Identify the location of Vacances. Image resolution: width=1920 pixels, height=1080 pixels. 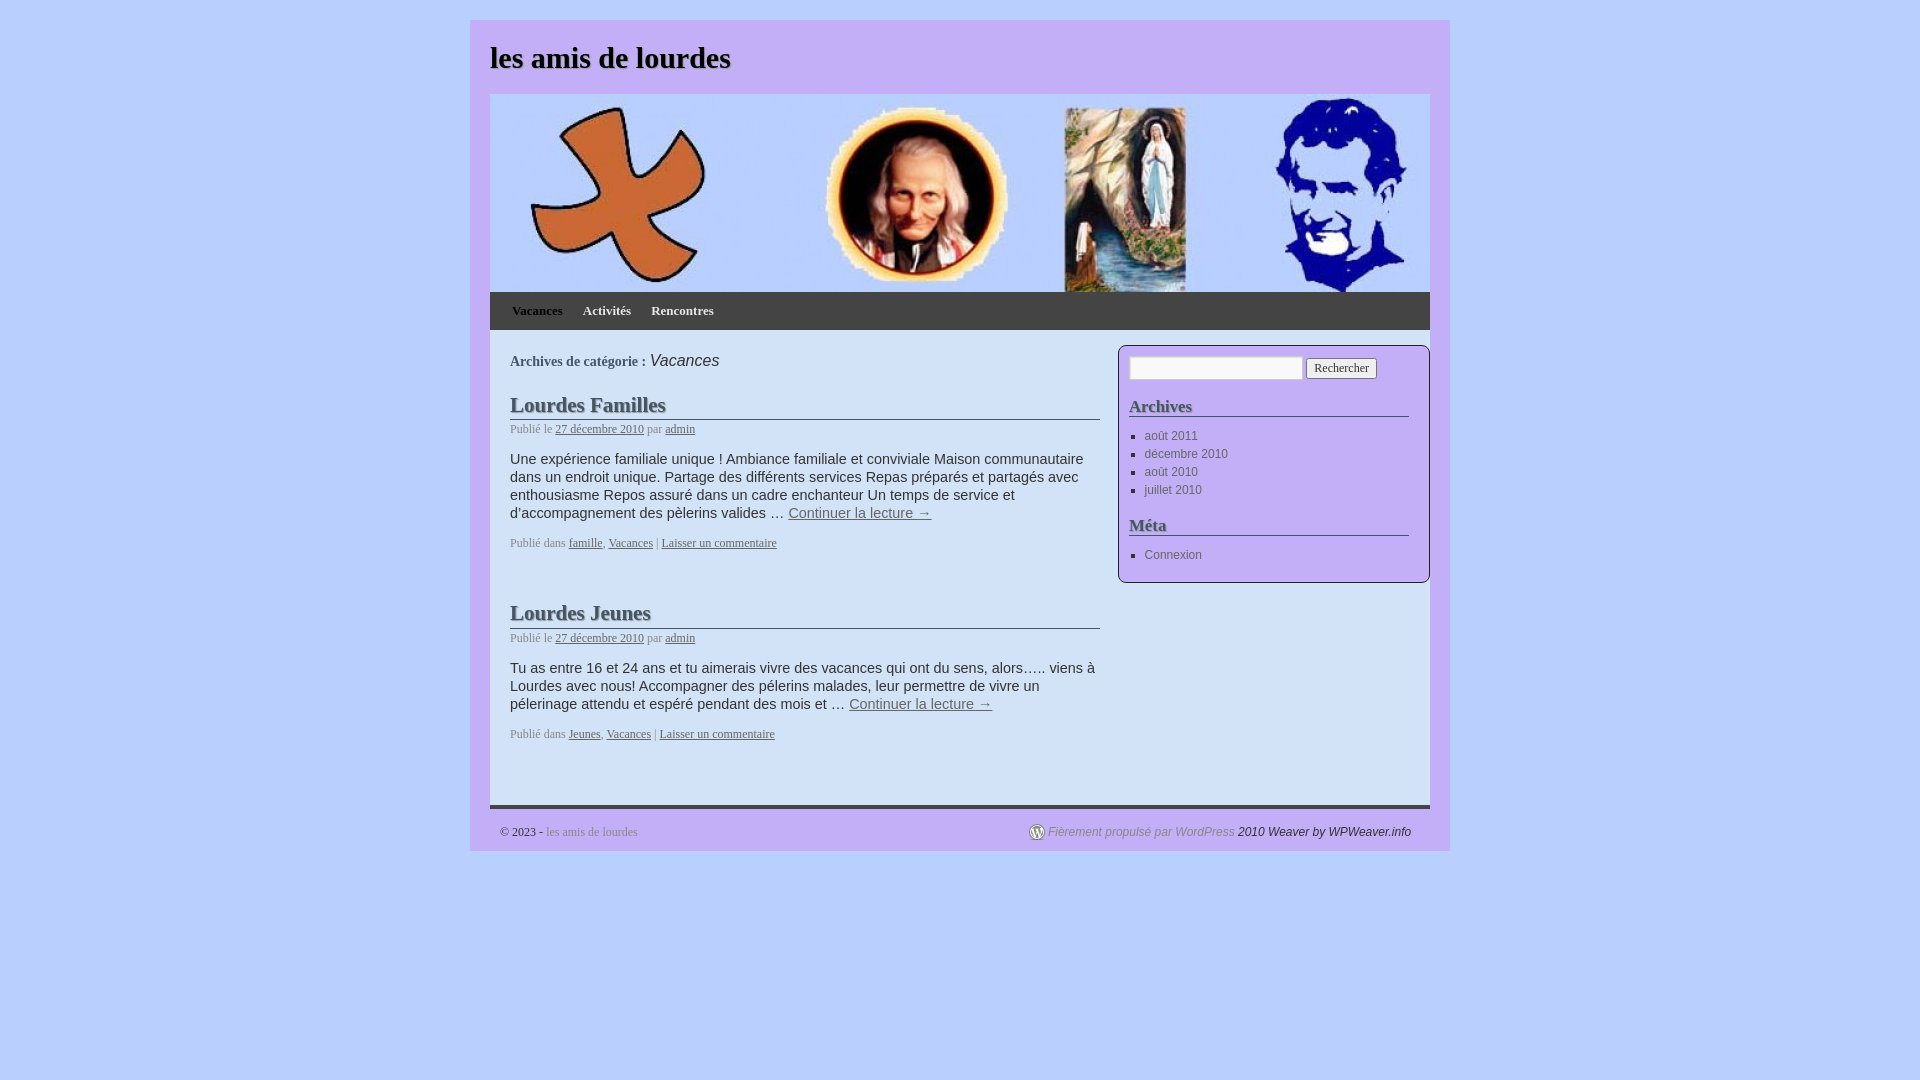
(538, 311).